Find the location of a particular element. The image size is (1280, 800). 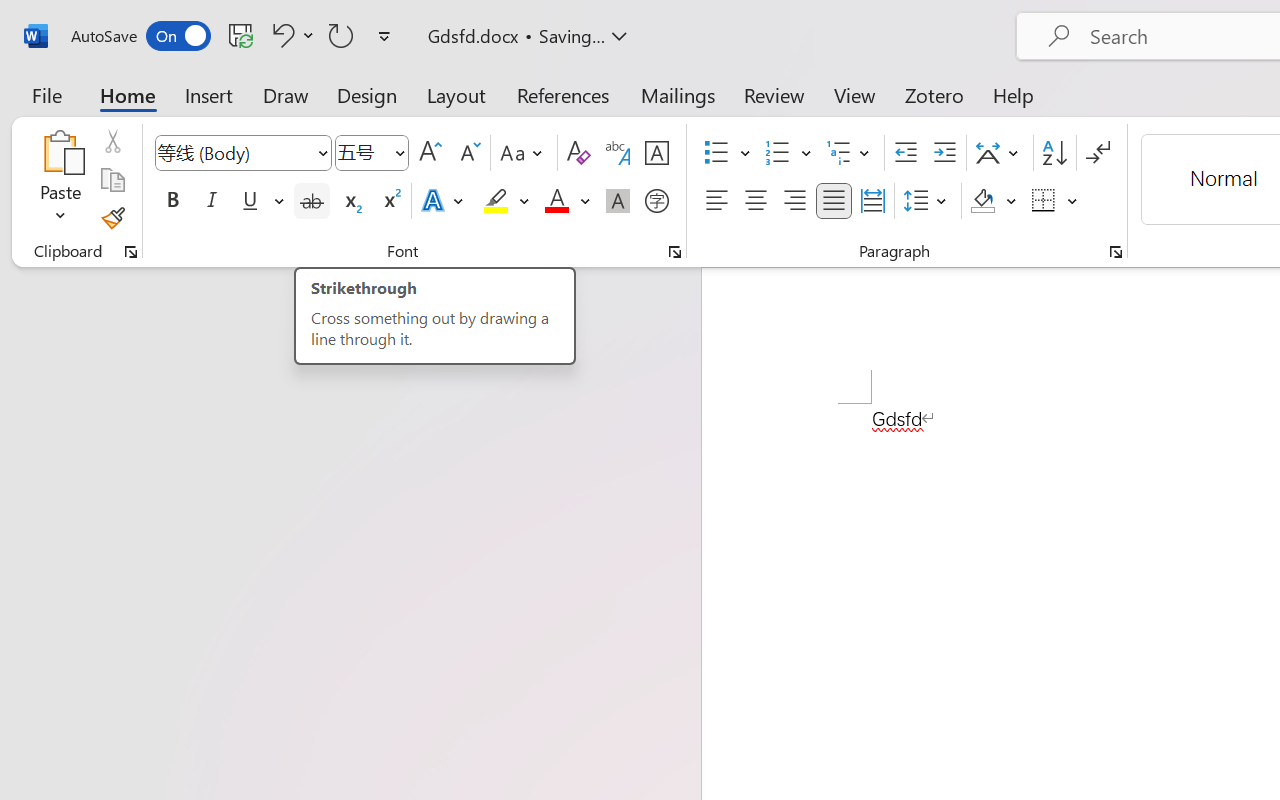

Center is located at coordinates (756, 201).